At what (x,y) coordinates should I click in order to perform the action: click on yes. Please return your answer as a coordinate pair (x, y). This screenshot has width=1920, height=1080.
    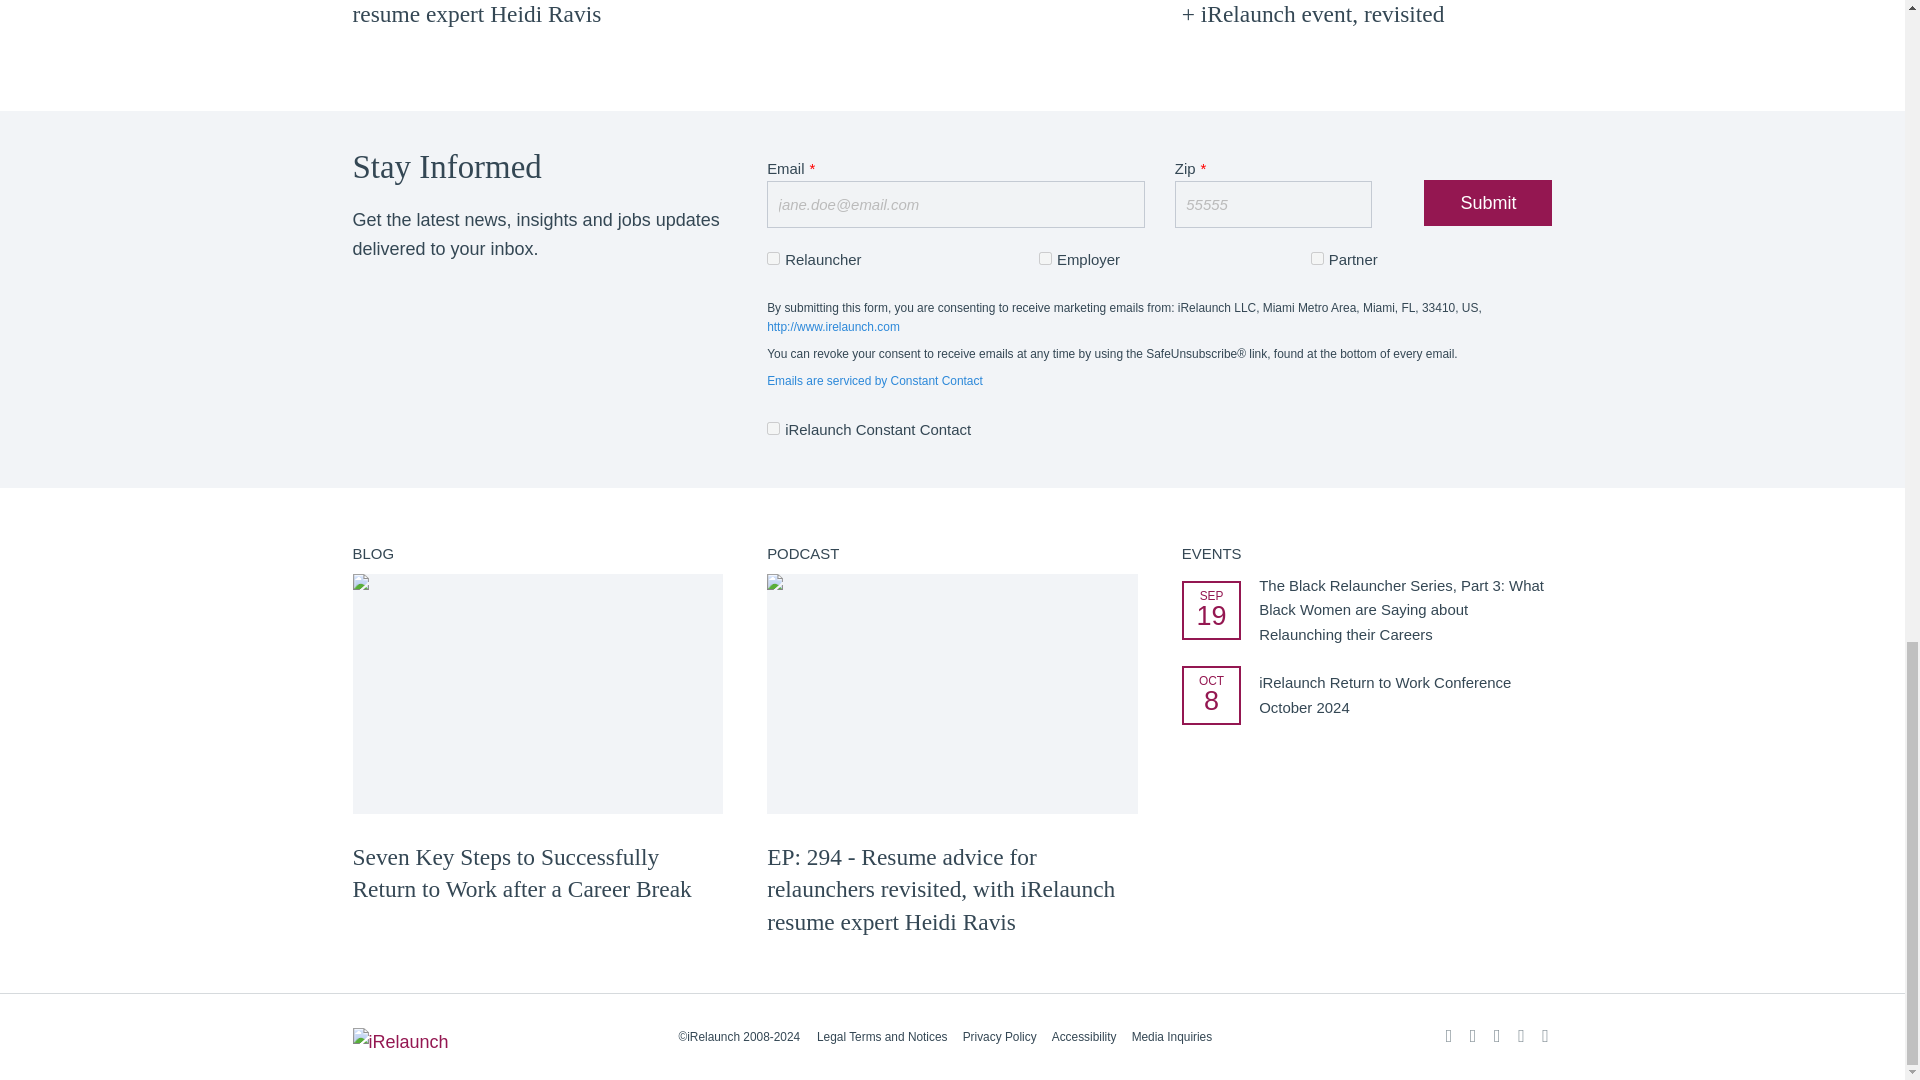
    Looking at the image, I should click on (1045, 258).